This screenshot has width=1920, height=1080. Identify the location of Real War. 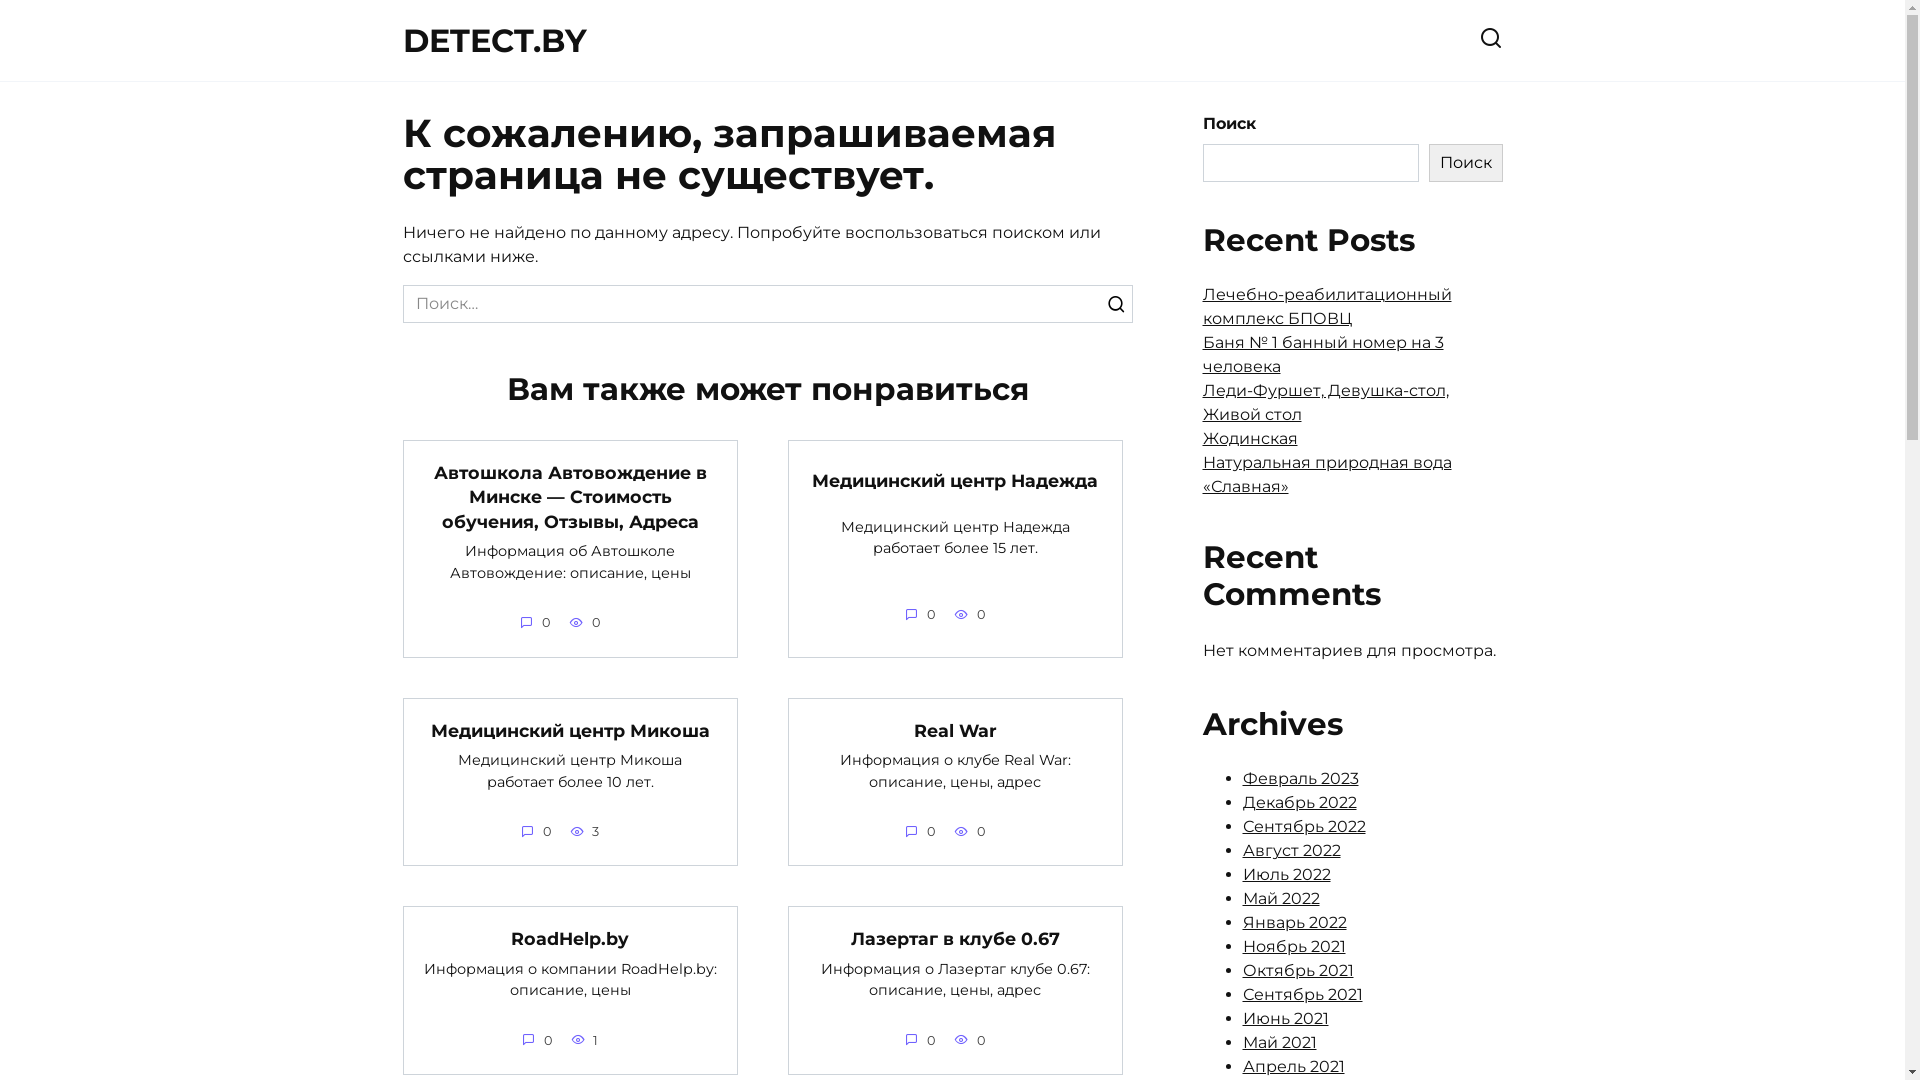
(956, 730).